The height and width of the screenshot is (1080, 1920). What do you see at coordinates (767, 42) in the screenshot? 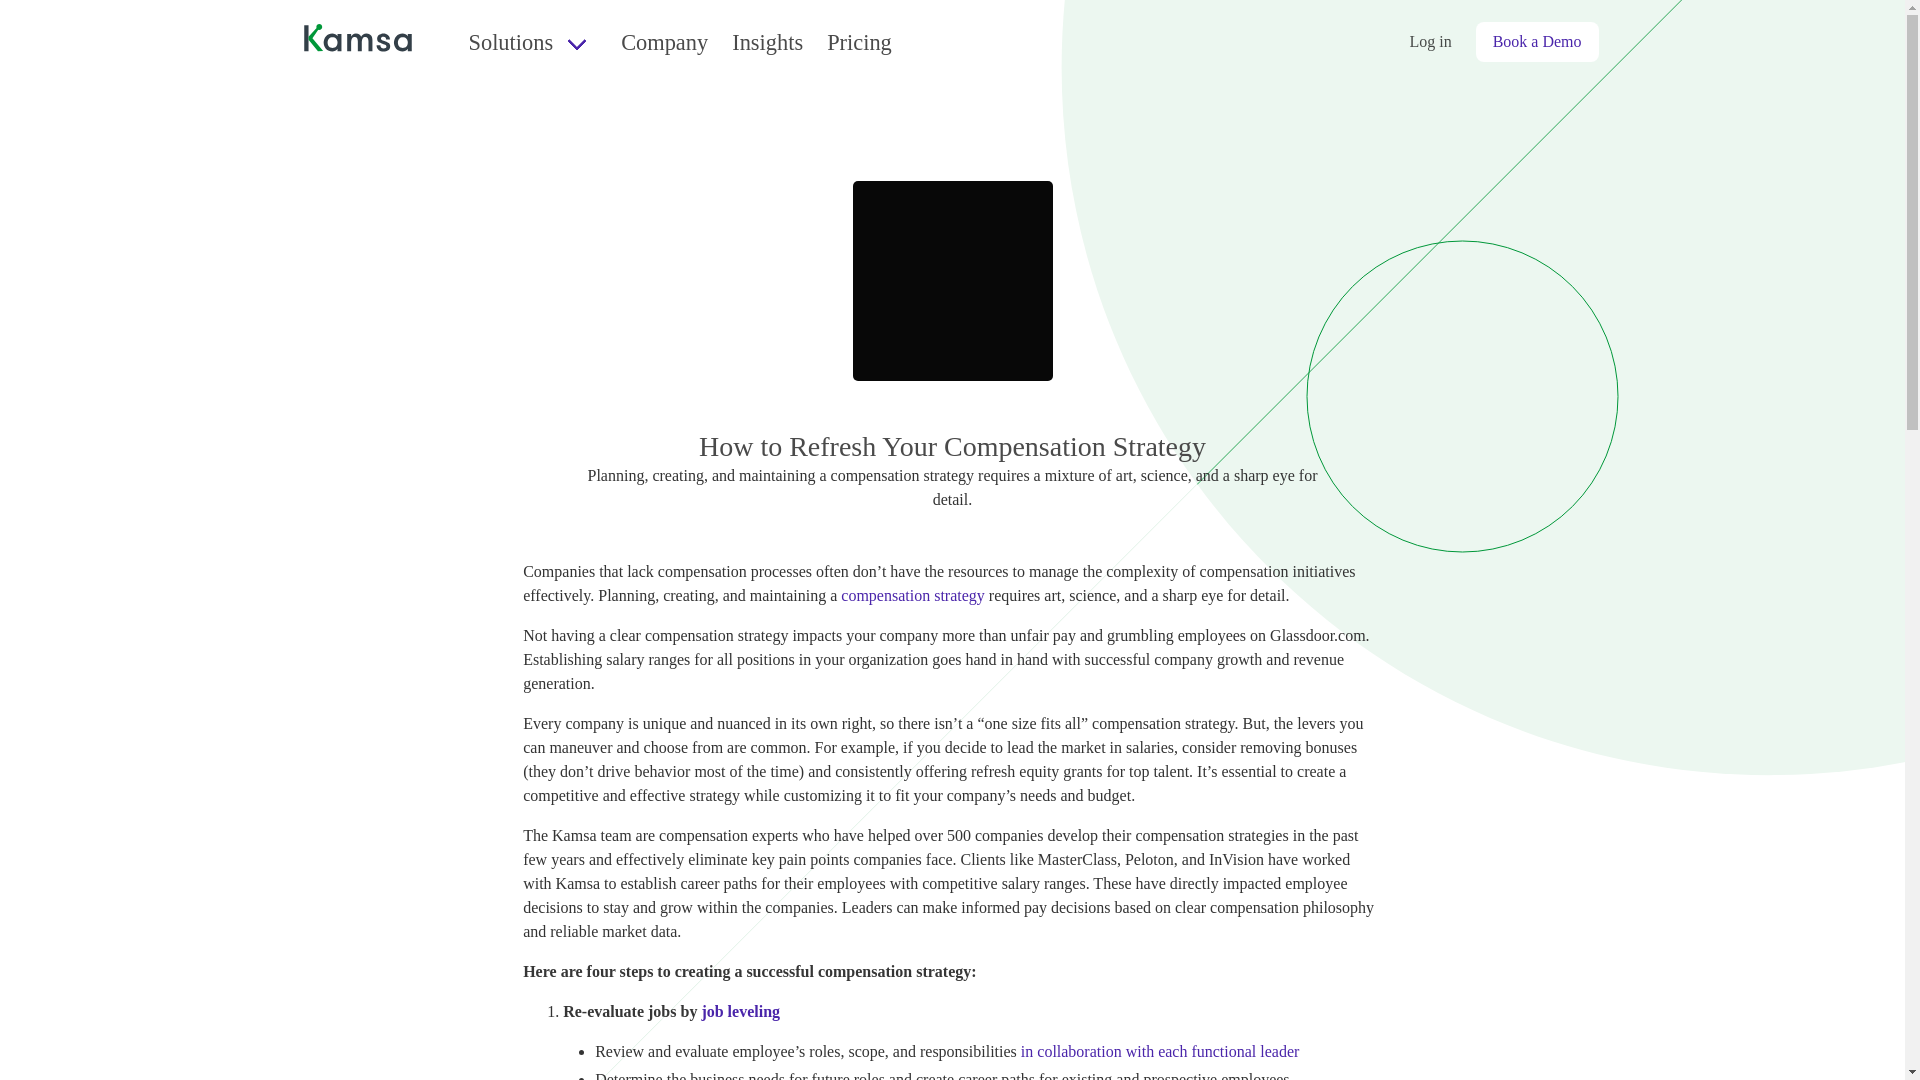
I see `Insights` at bounding box center [767, 42].